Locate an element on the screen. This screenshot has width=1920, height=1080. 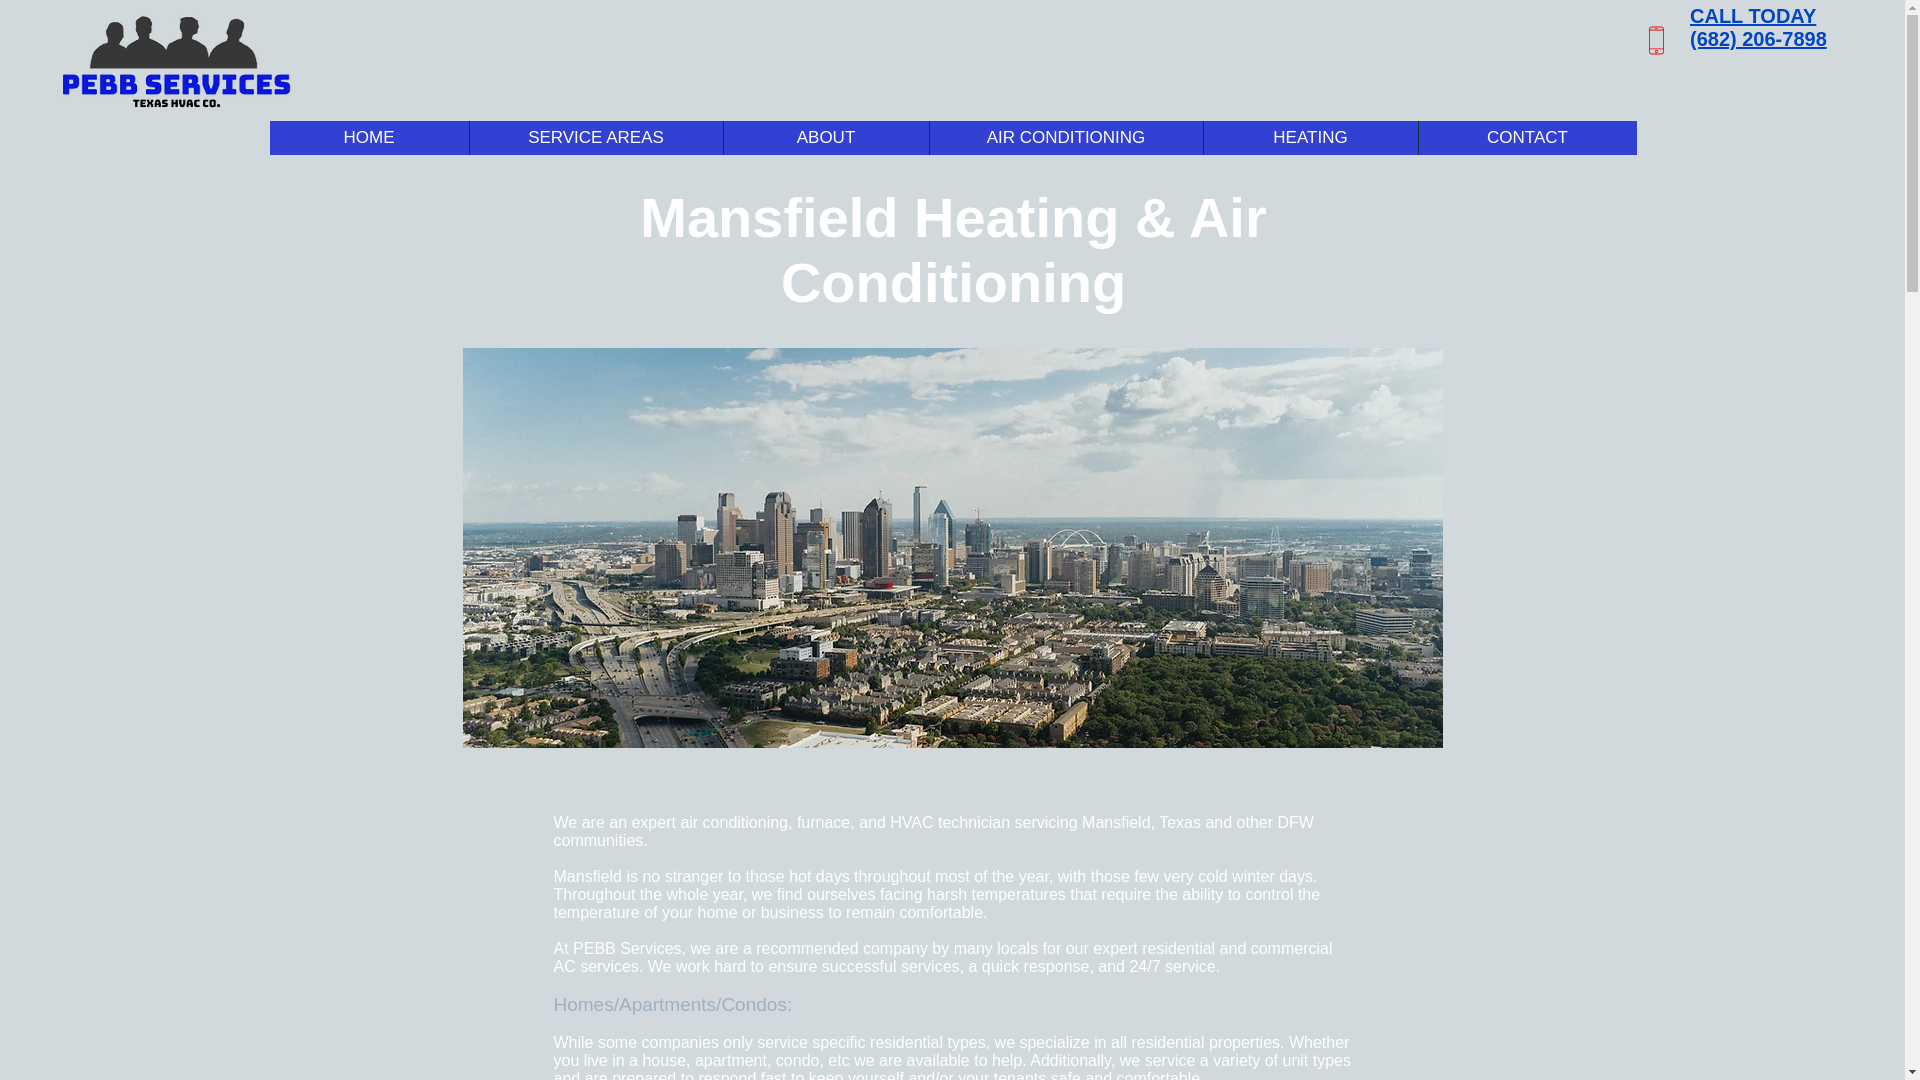
SERVICE AREAS is located at coordinates (594, 138).